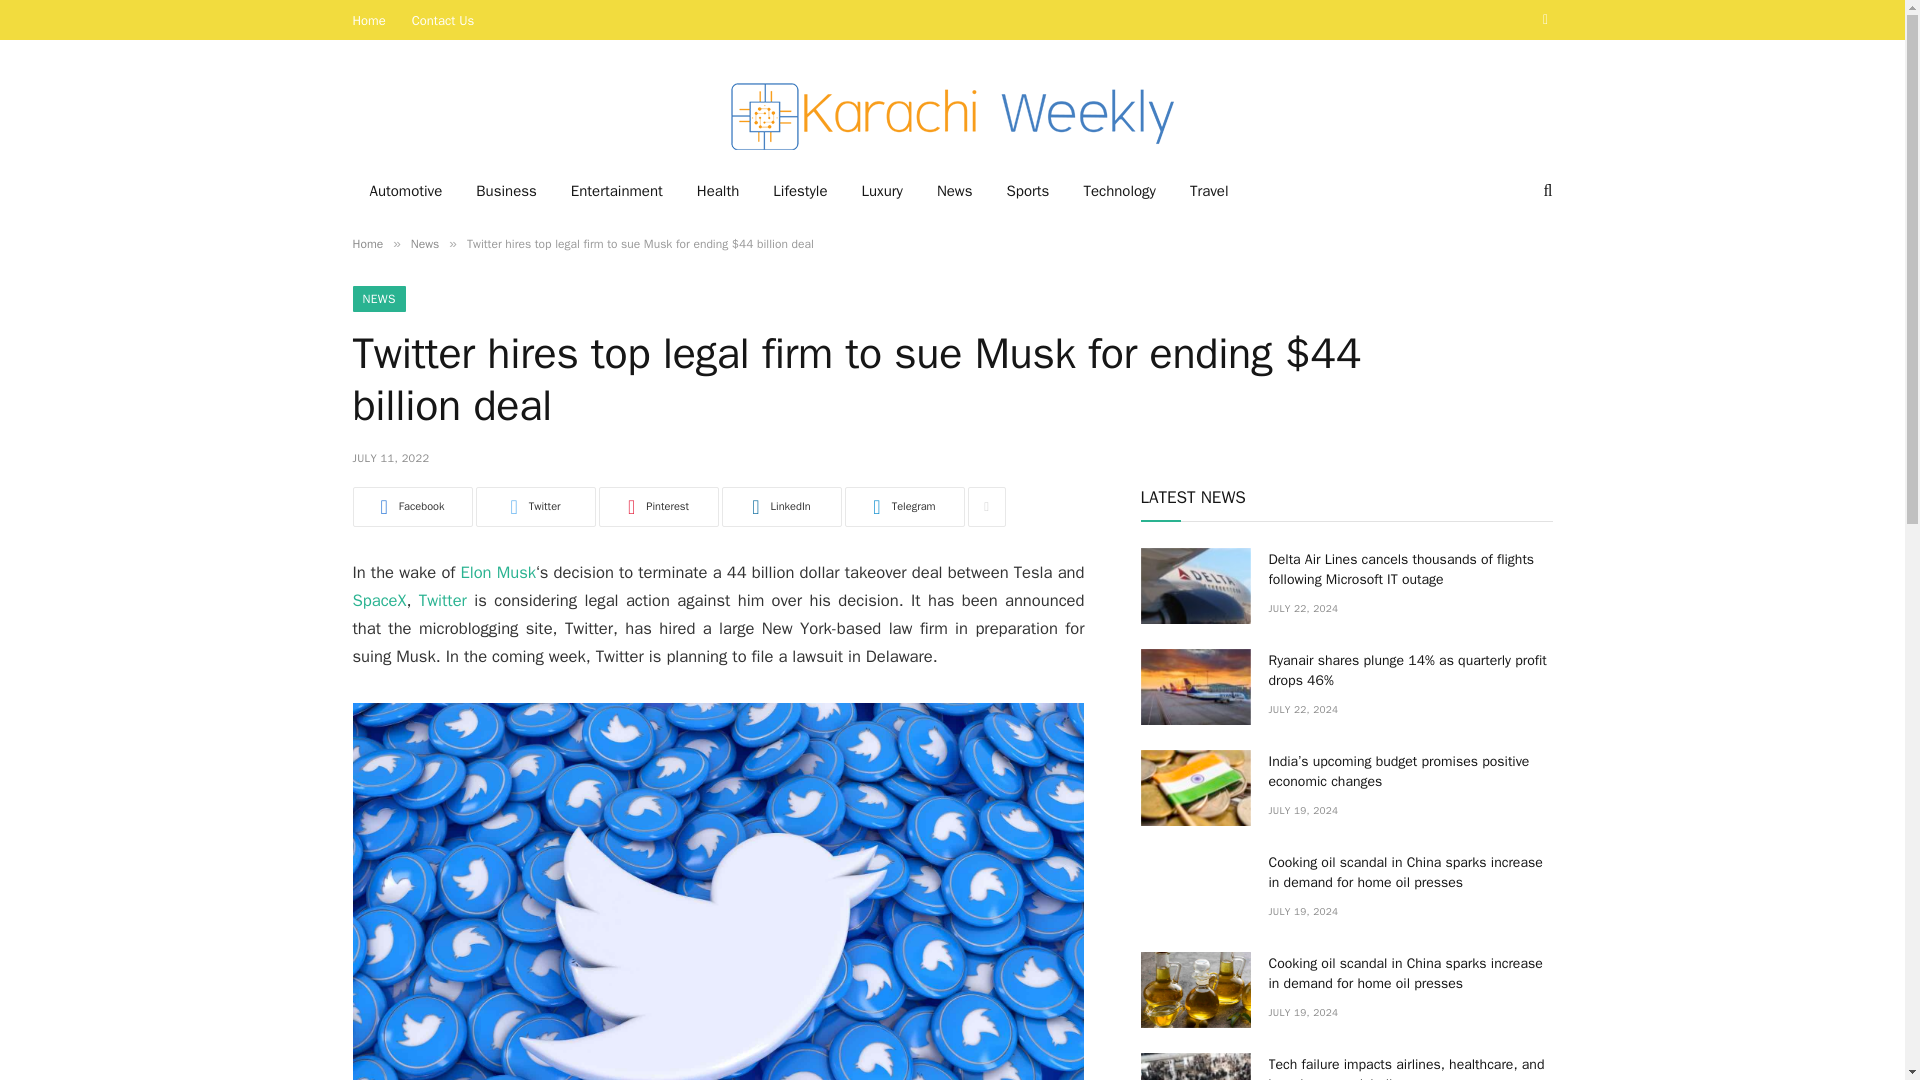 This screenshot has height=1080, width=1920. I want to click on Contact Us, so click(443, 20).